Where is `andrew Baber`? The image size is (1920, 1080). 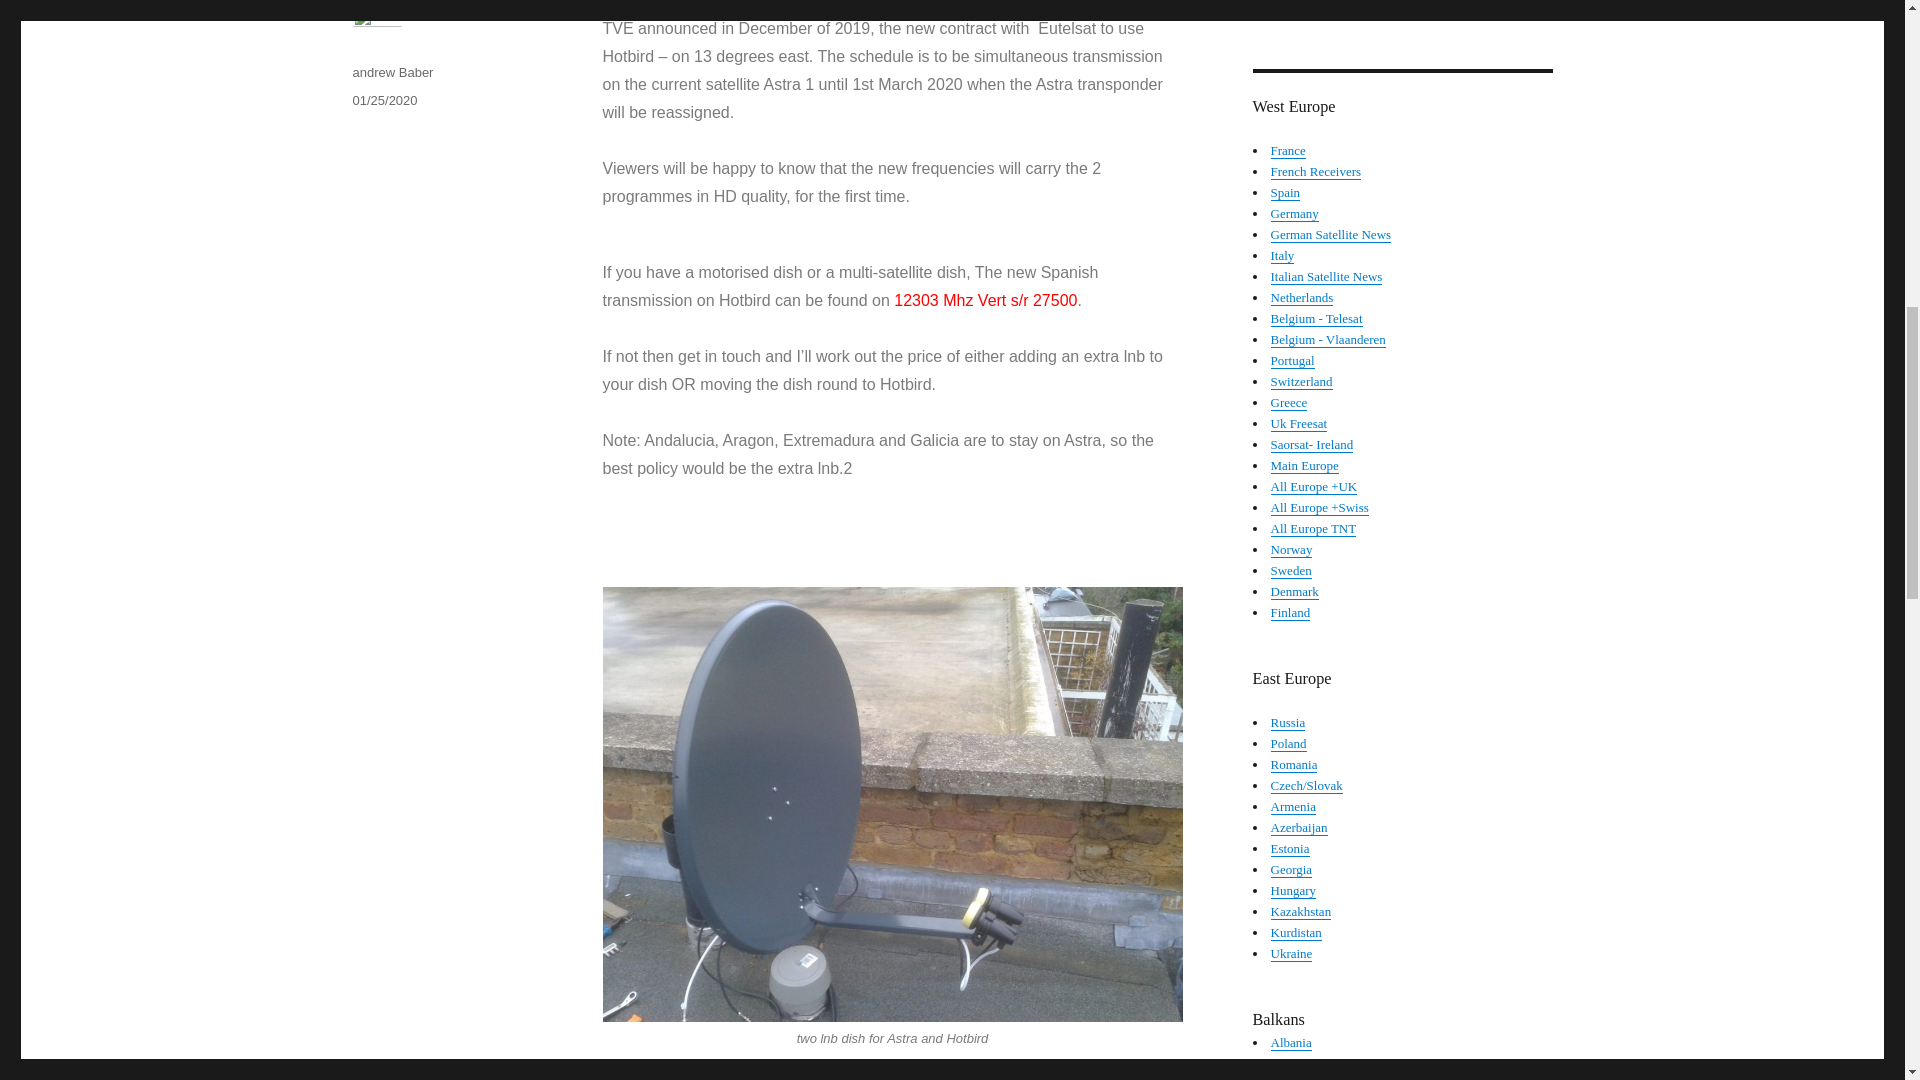
andrew Baber is located at coordinates (392, 72).